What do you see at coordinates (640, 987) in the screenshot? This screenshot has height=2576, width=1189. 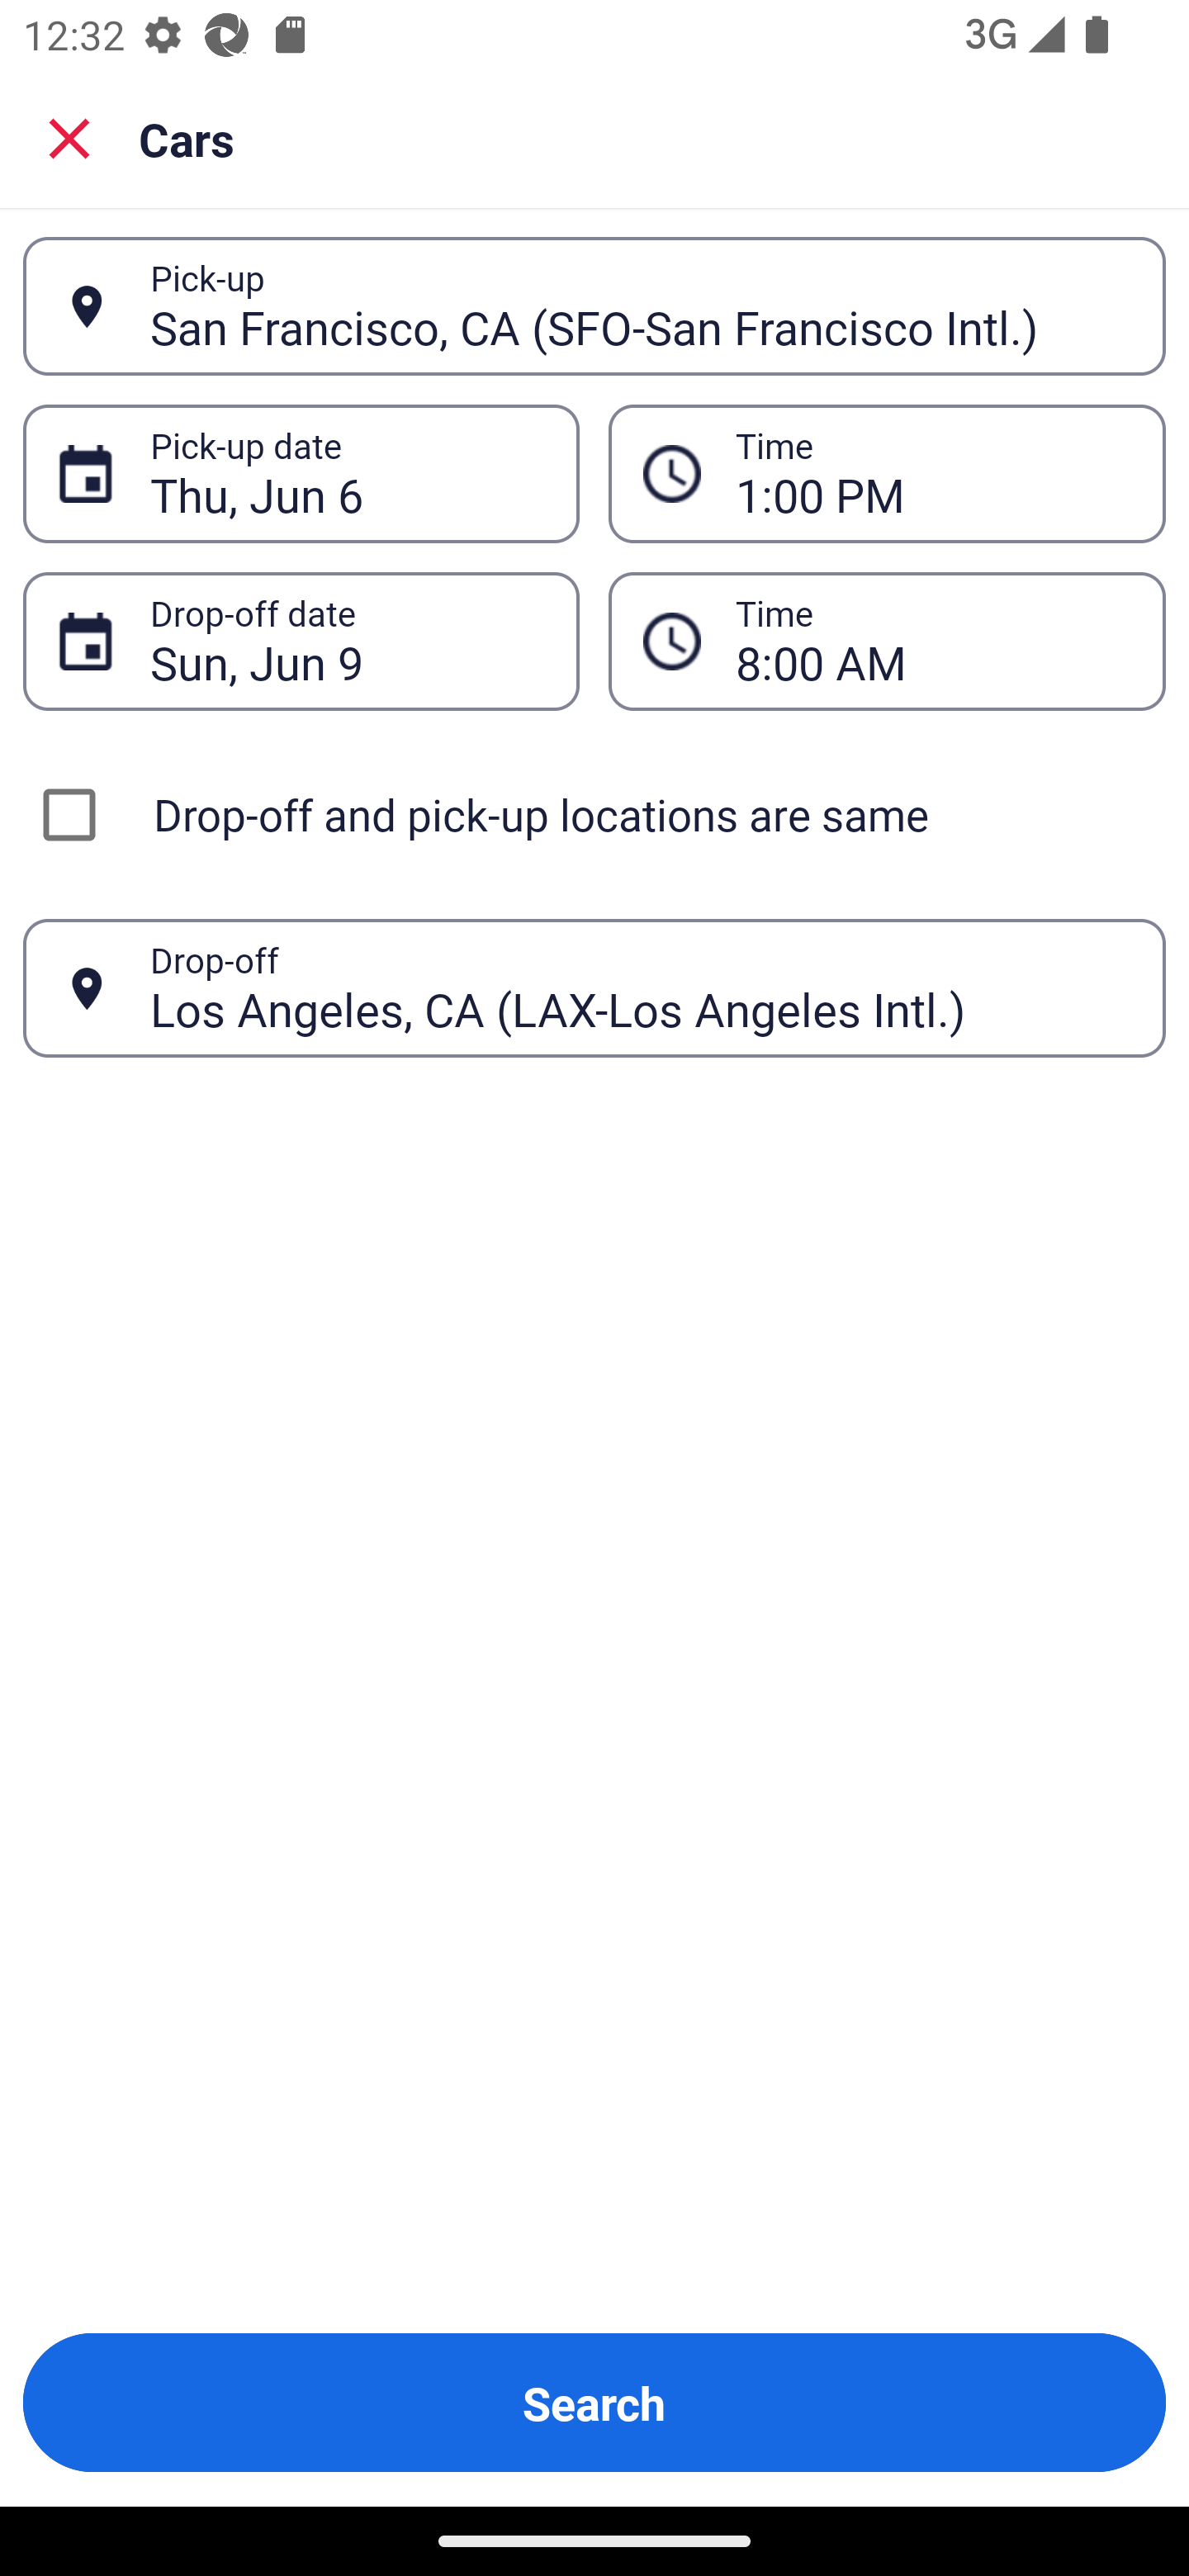 I see `Los Angeles, CA (LAX-Los Angeles Intl.)` at bounding box center [640, 987].